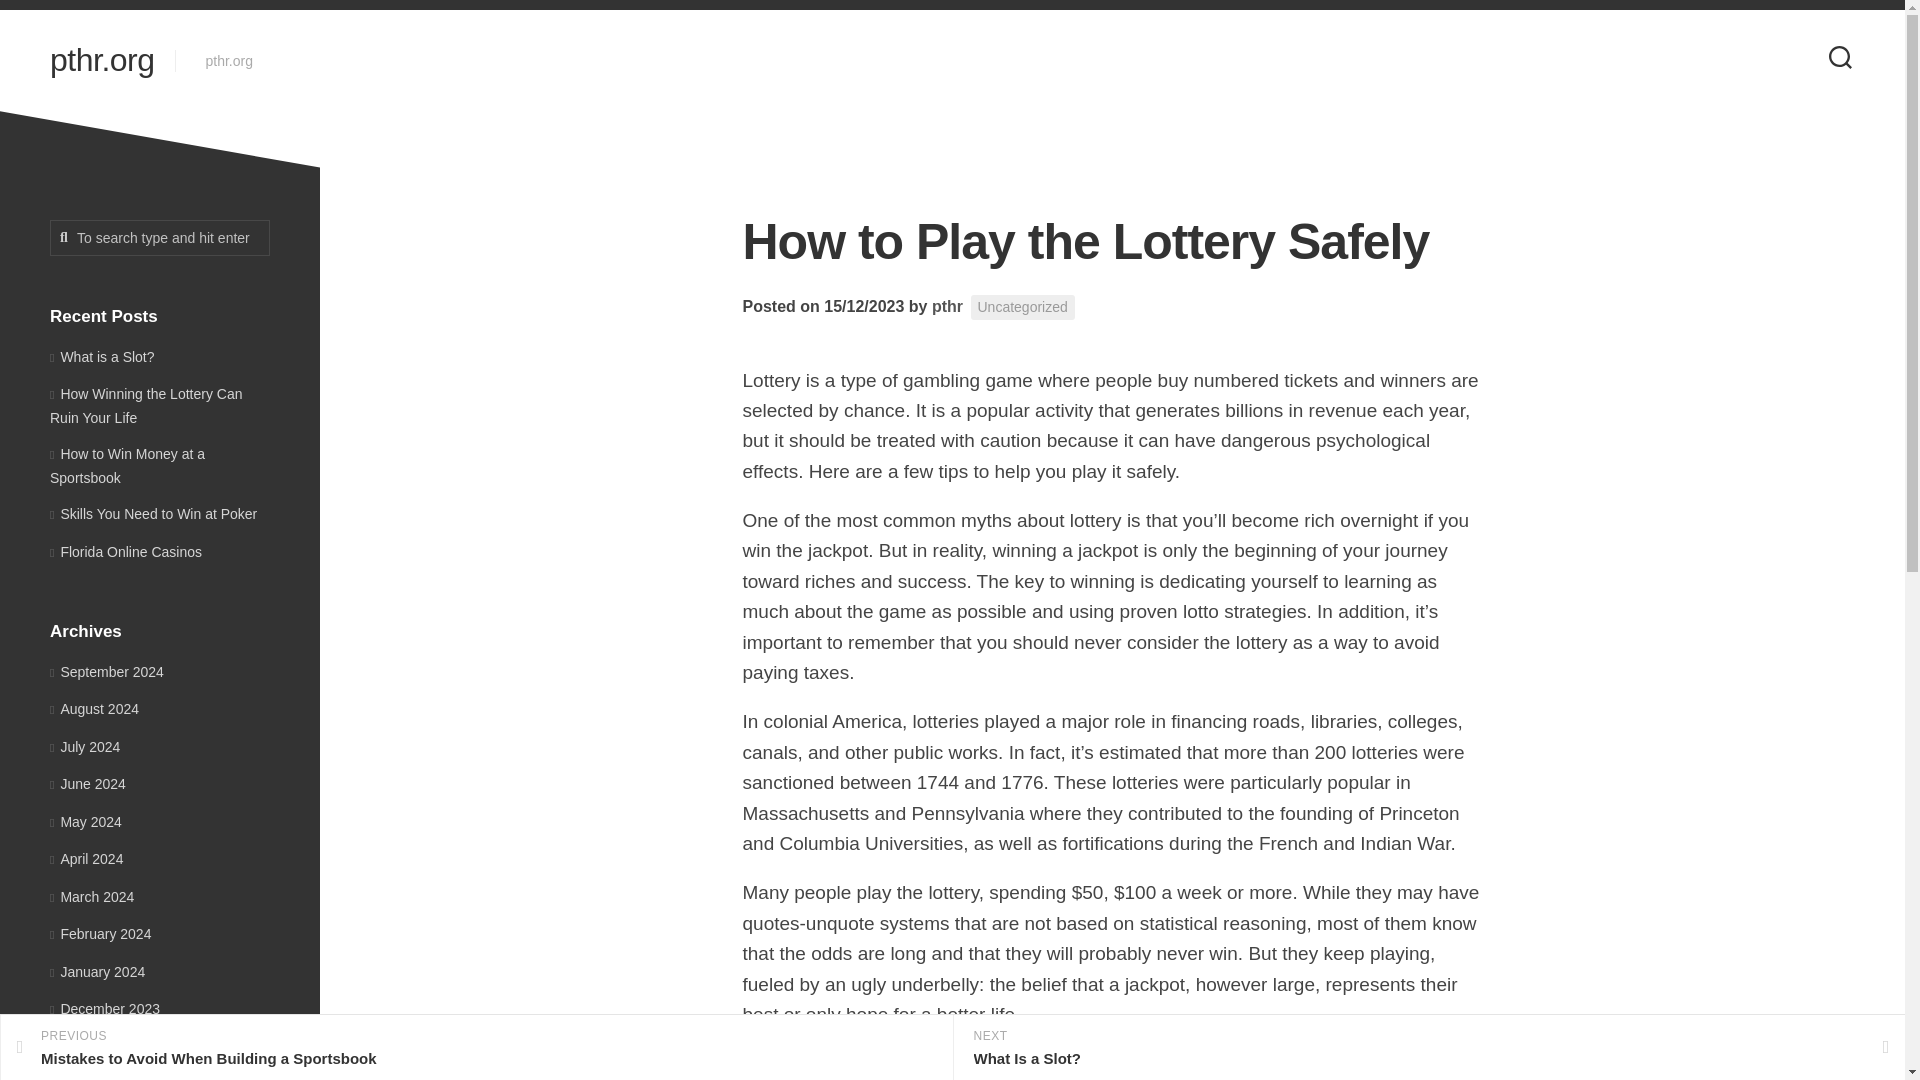 This screenshot has height=1080, width=1920. Describe the element at coordinates (86, 859) in the screenshot. I see `April 2024` at that location.